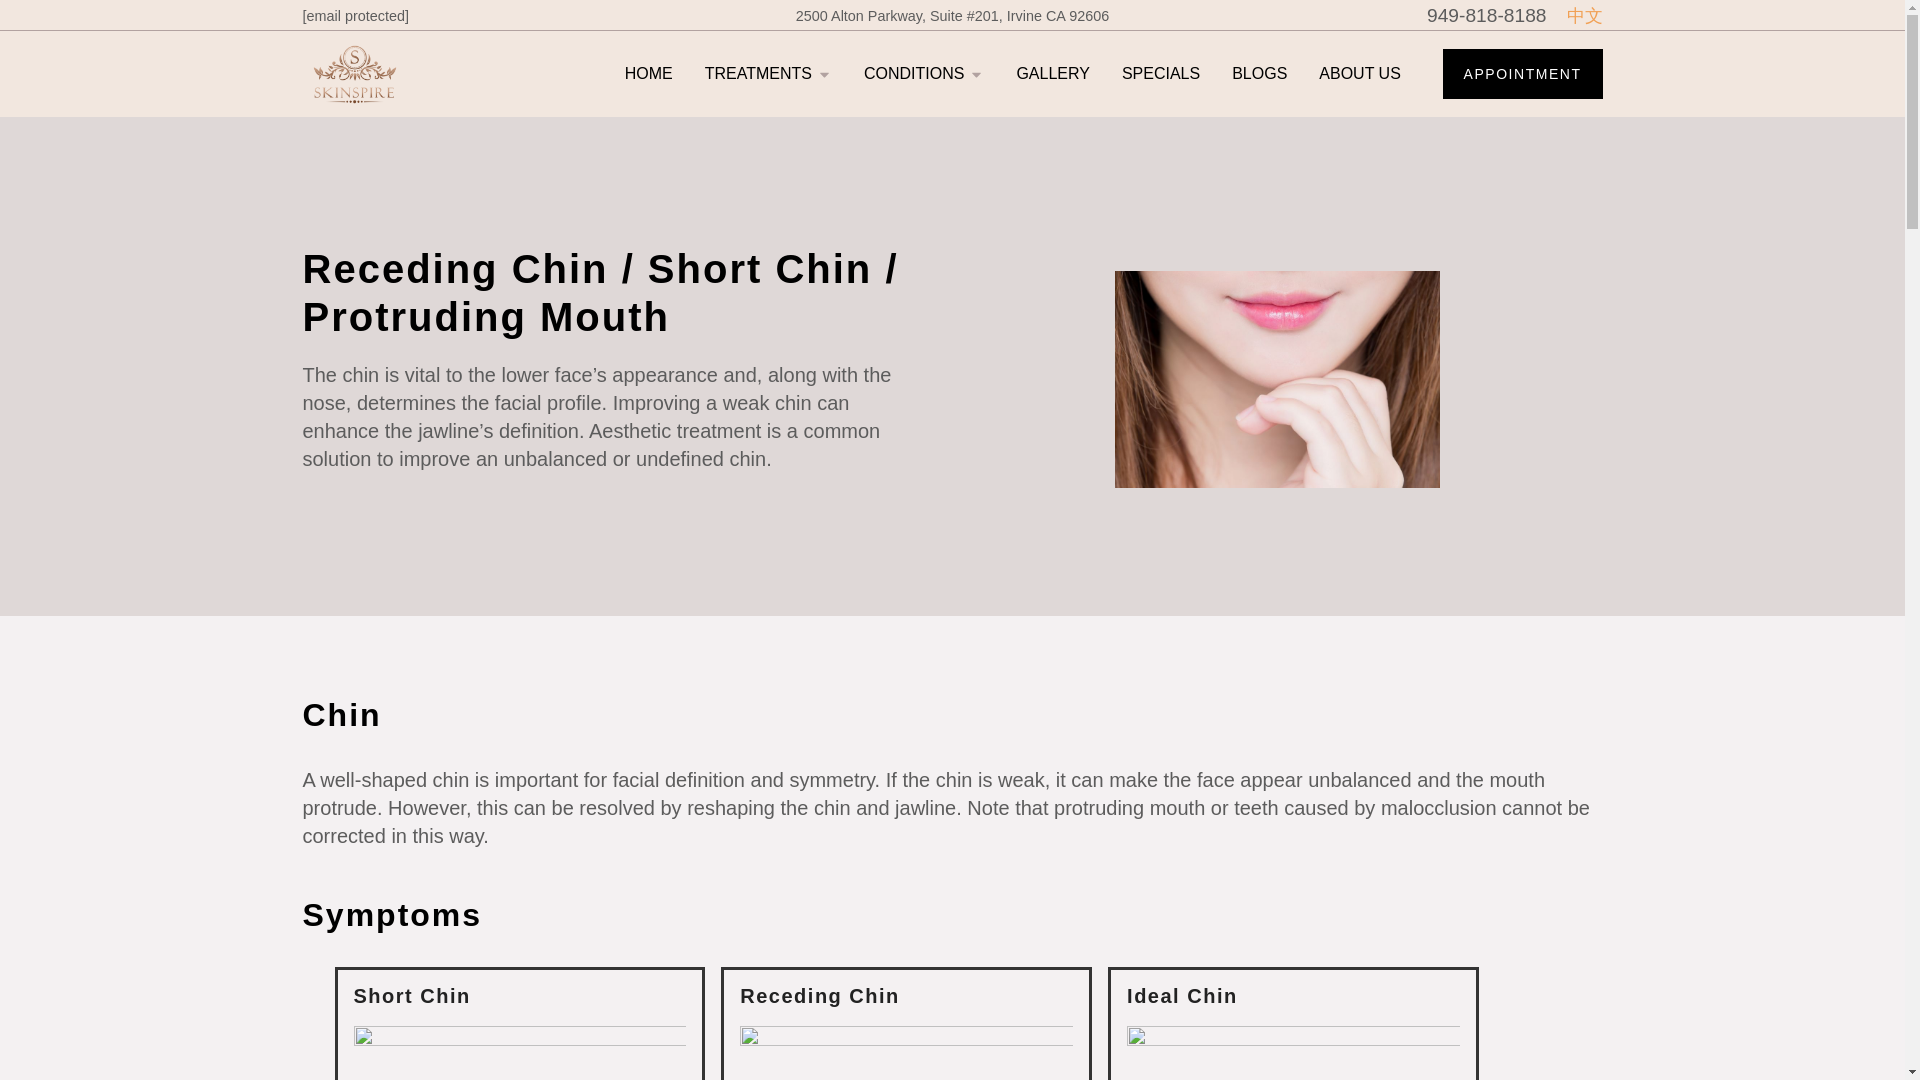 This screenshot has height=1080, width=1920. What do you see at coordinates (649, 74) in the screenshot?
I see `HOME` at bounding box center [649, 74].